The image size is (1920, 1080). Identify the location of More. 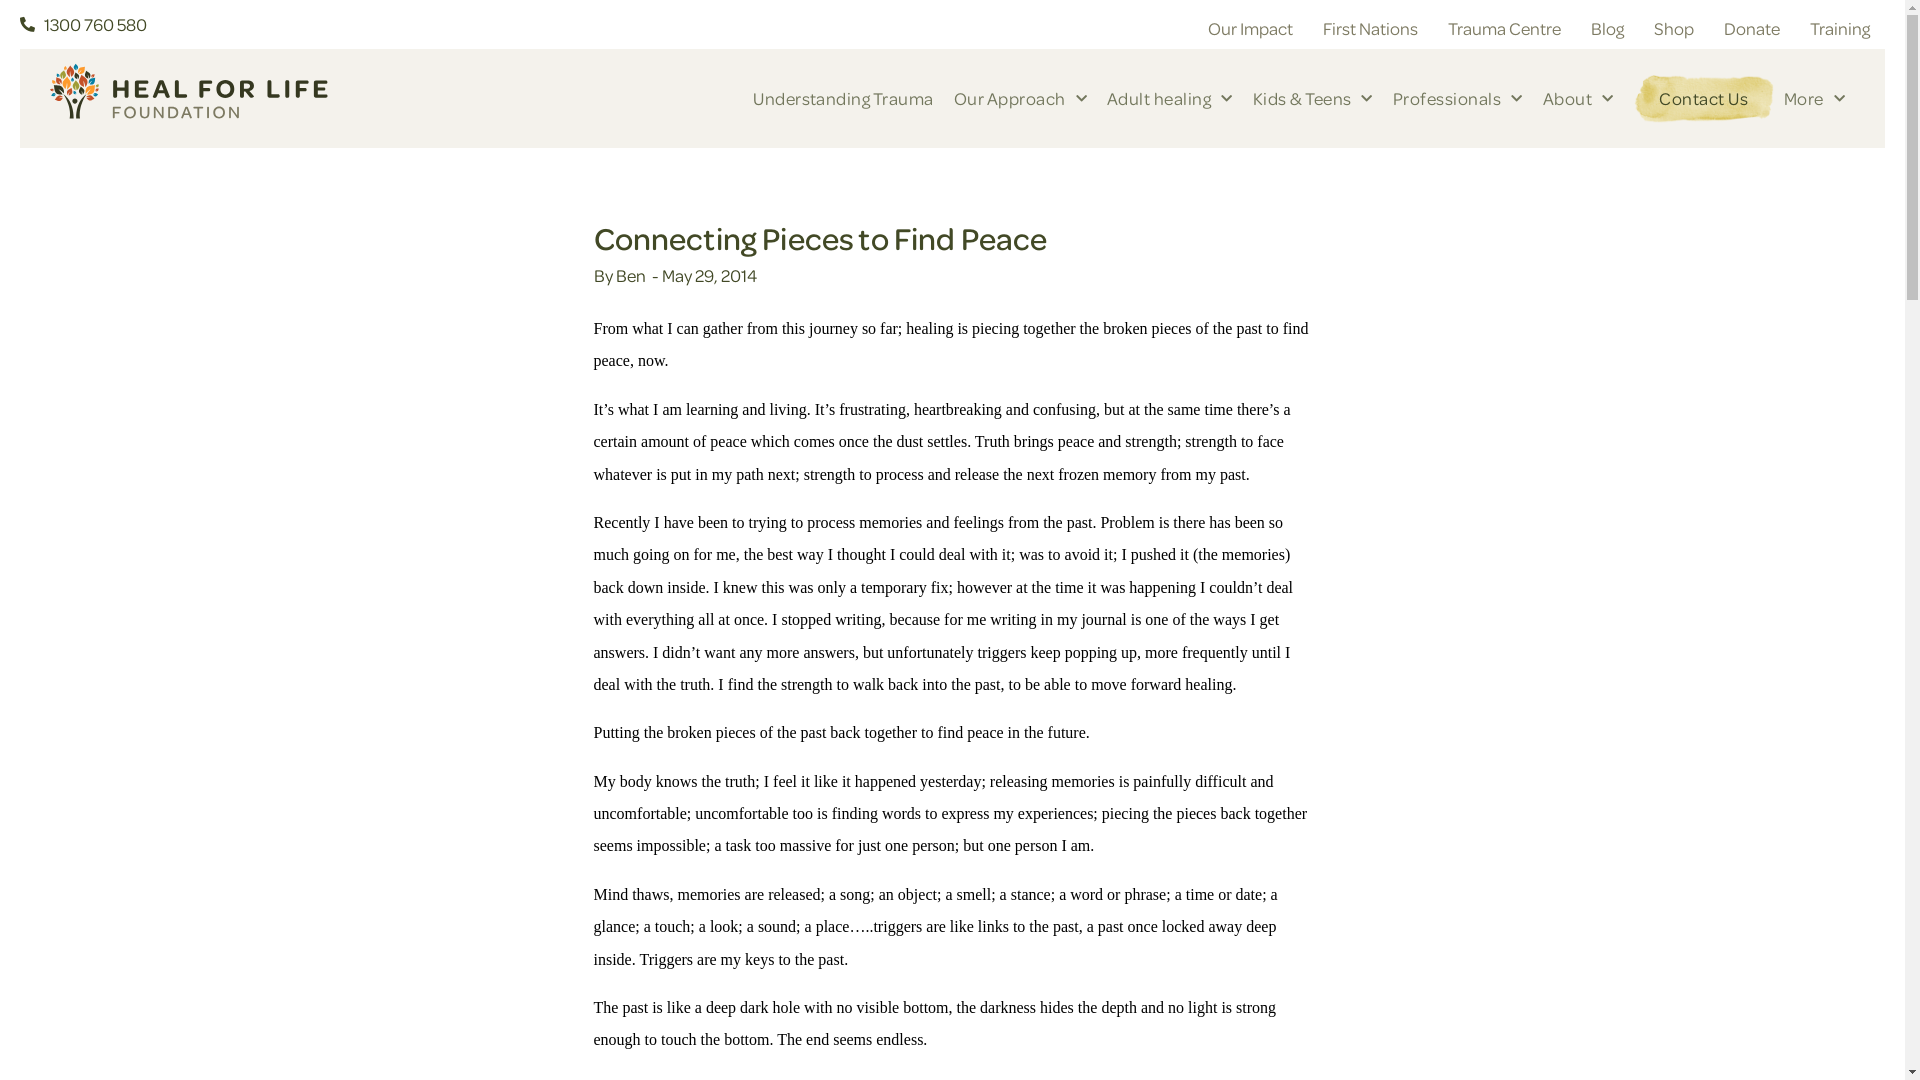
(1814, 99).